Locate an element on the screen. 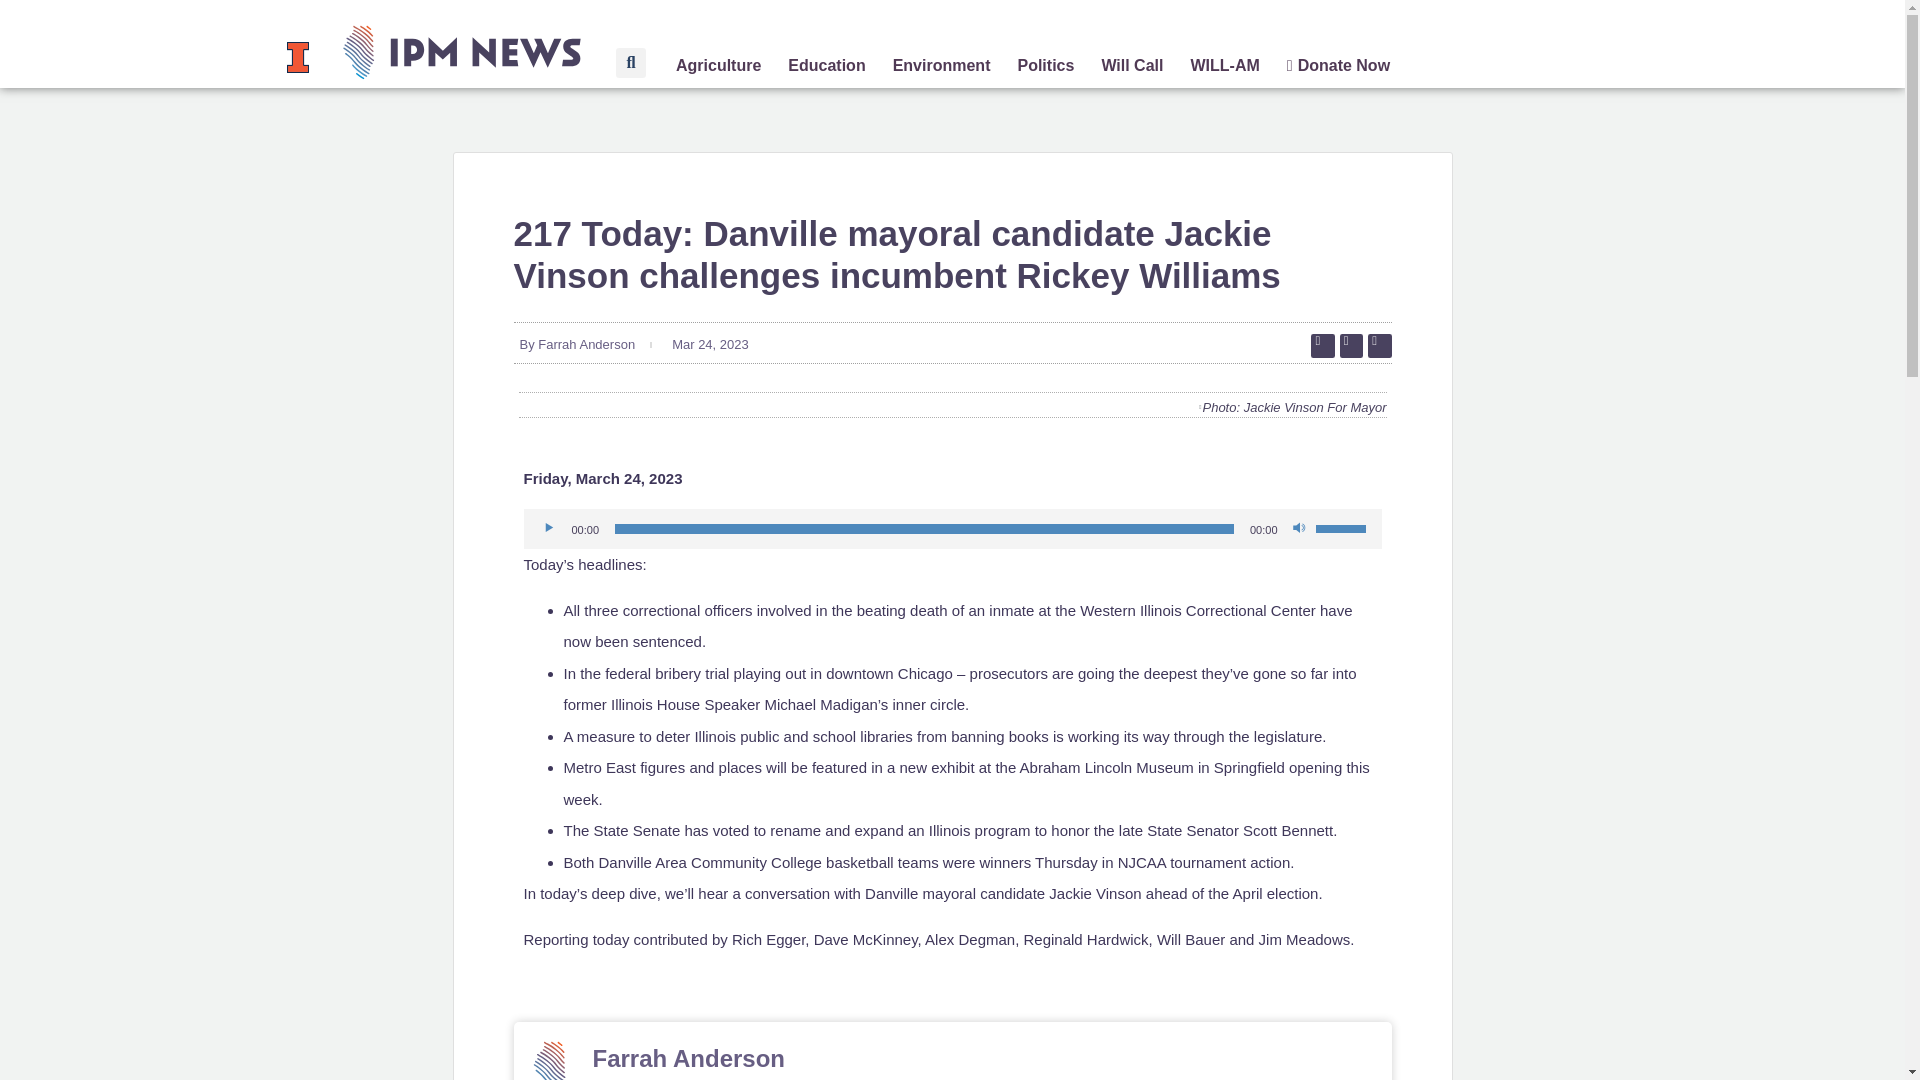 The width and height of the screenshot is (1920, 1080). Play is located at coordinates (550, 528).